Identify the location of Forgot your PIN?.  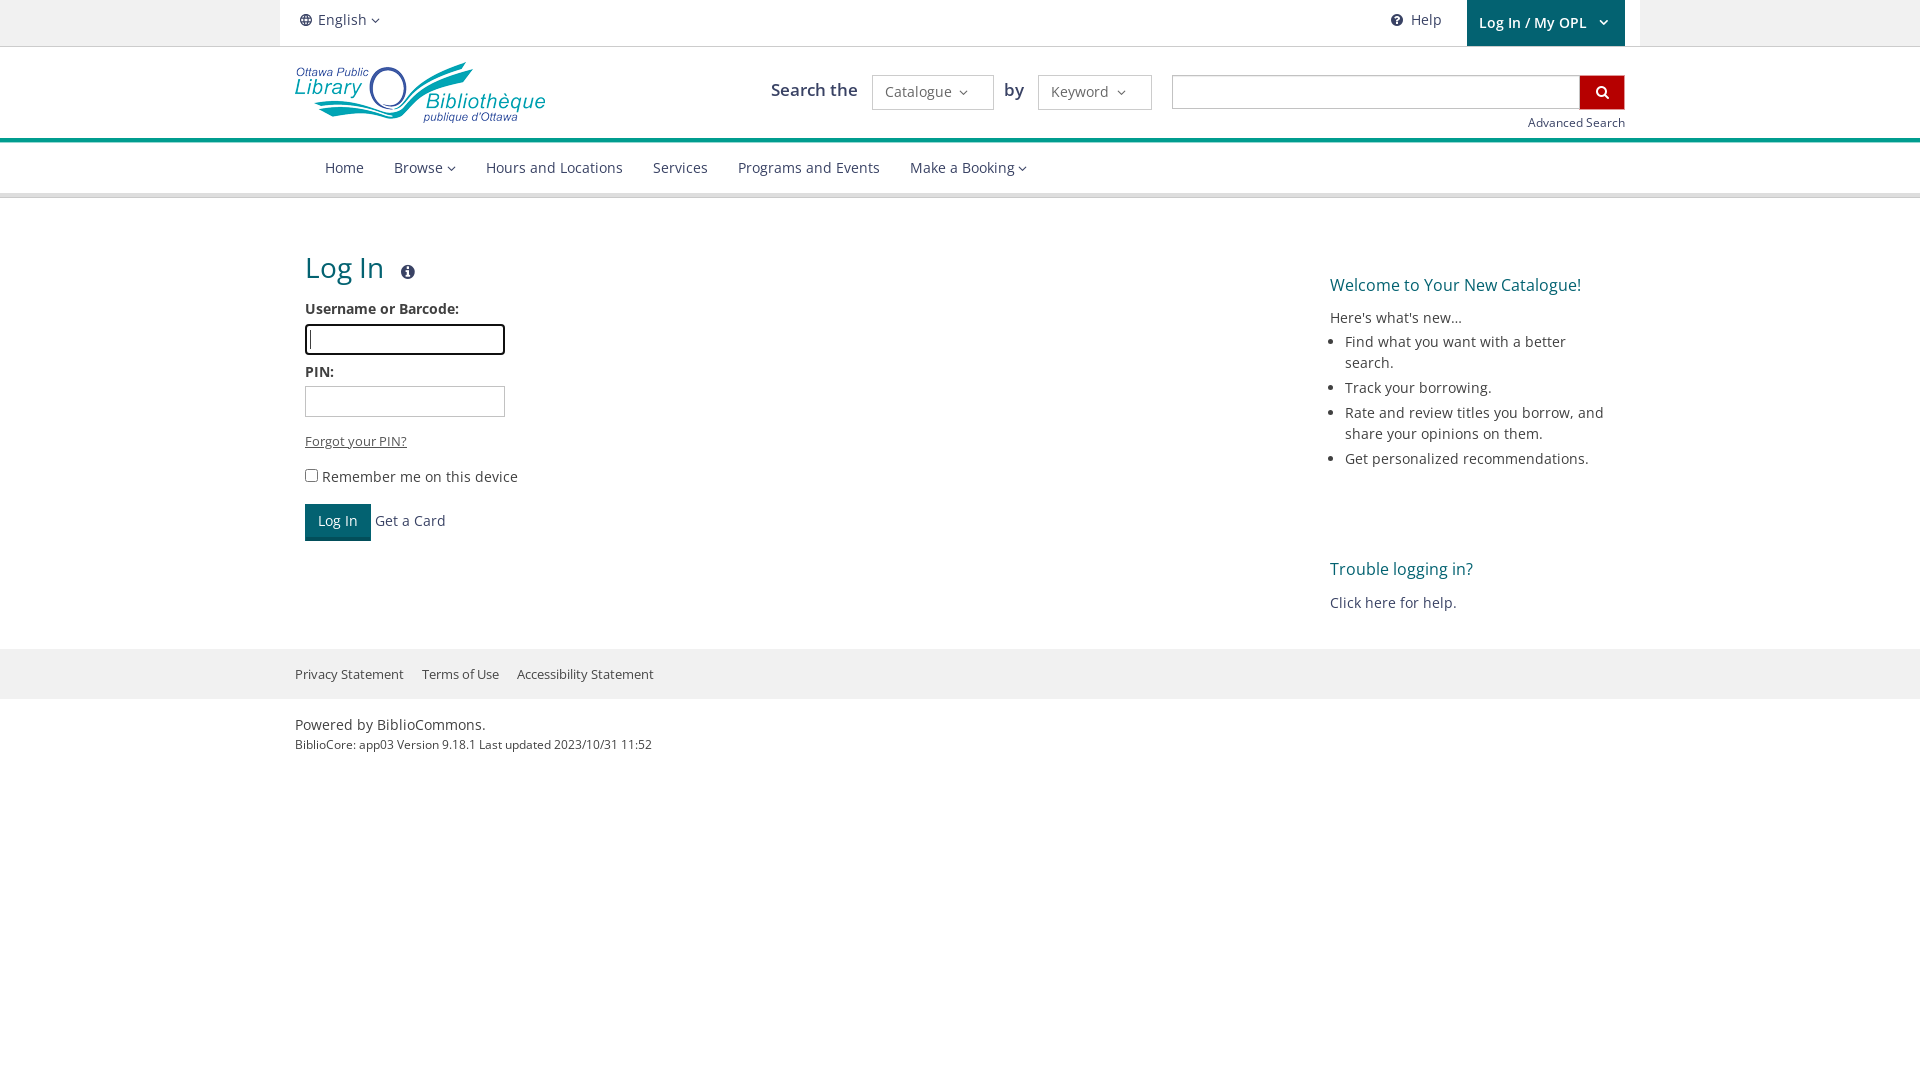
(356, 441).